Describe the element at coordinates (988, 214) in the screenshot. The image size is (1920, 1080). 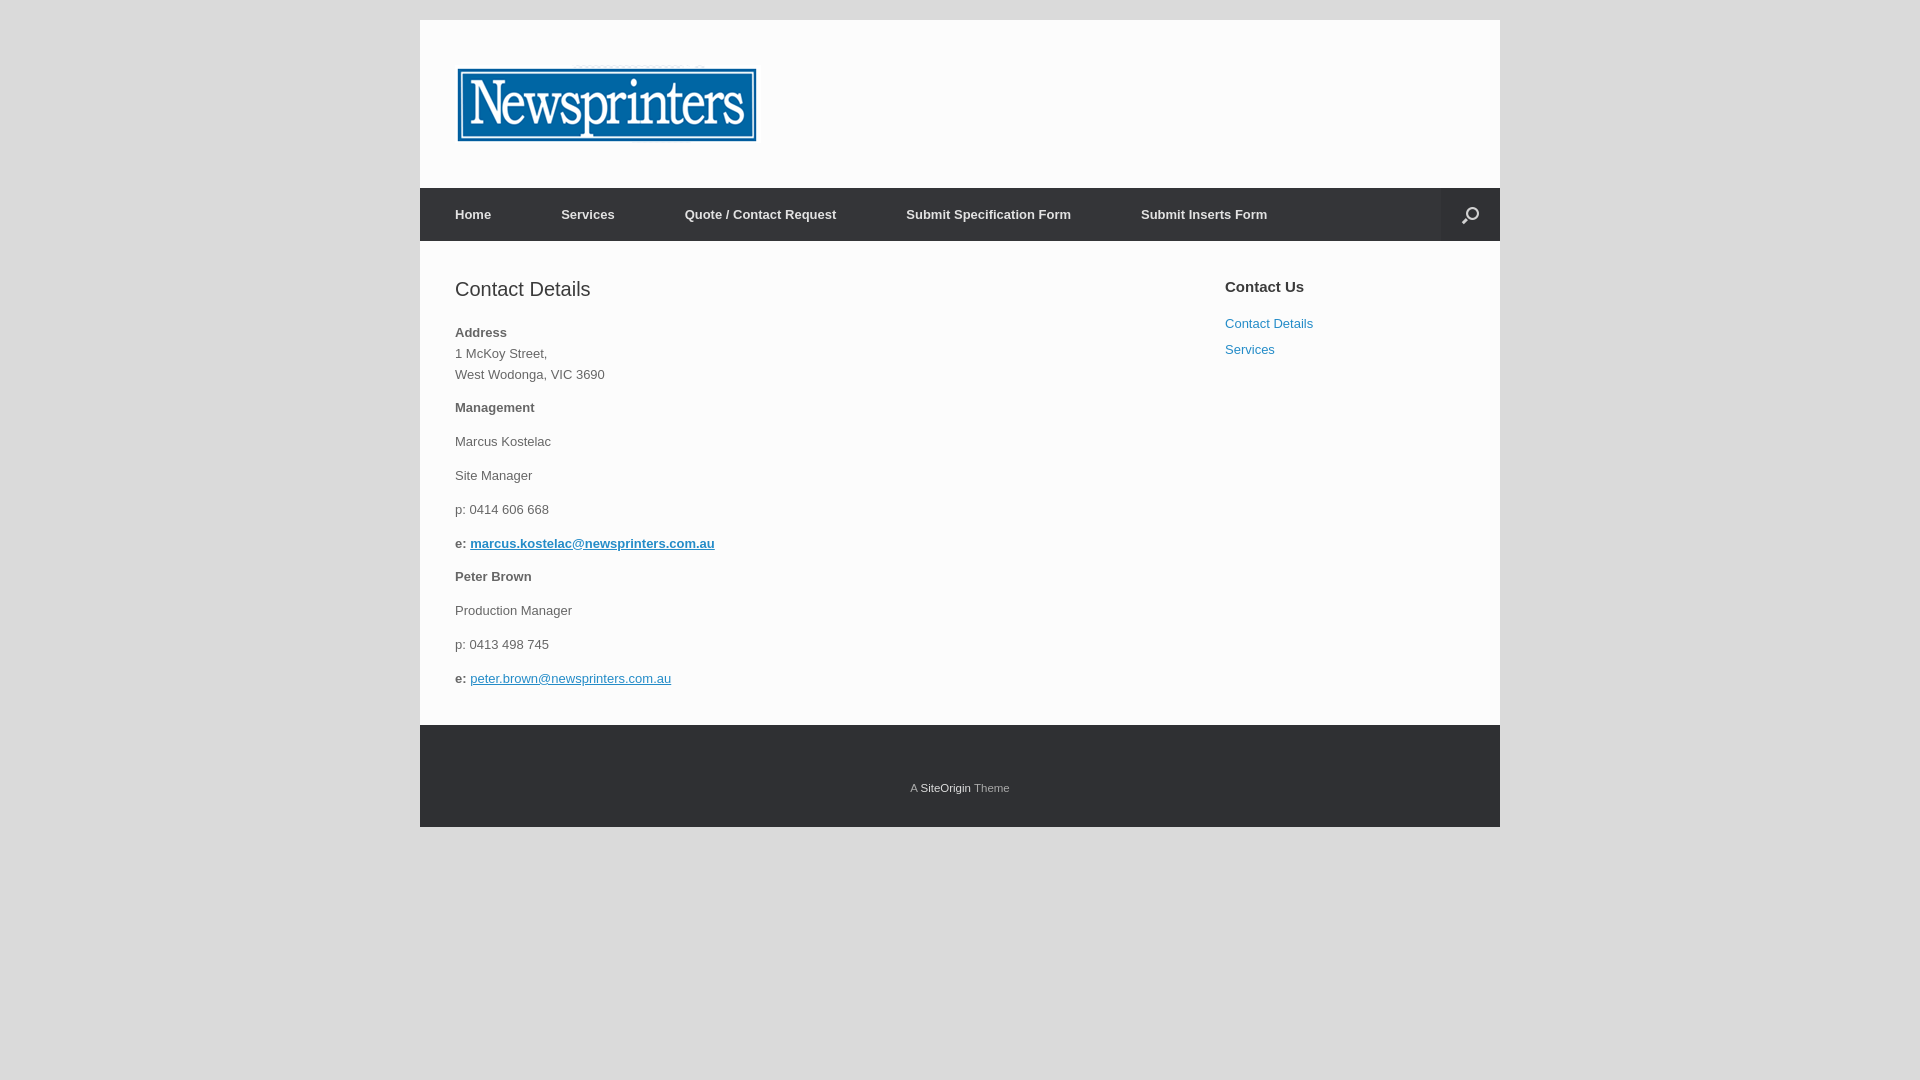
I see `Submit Specification Form` at that location.